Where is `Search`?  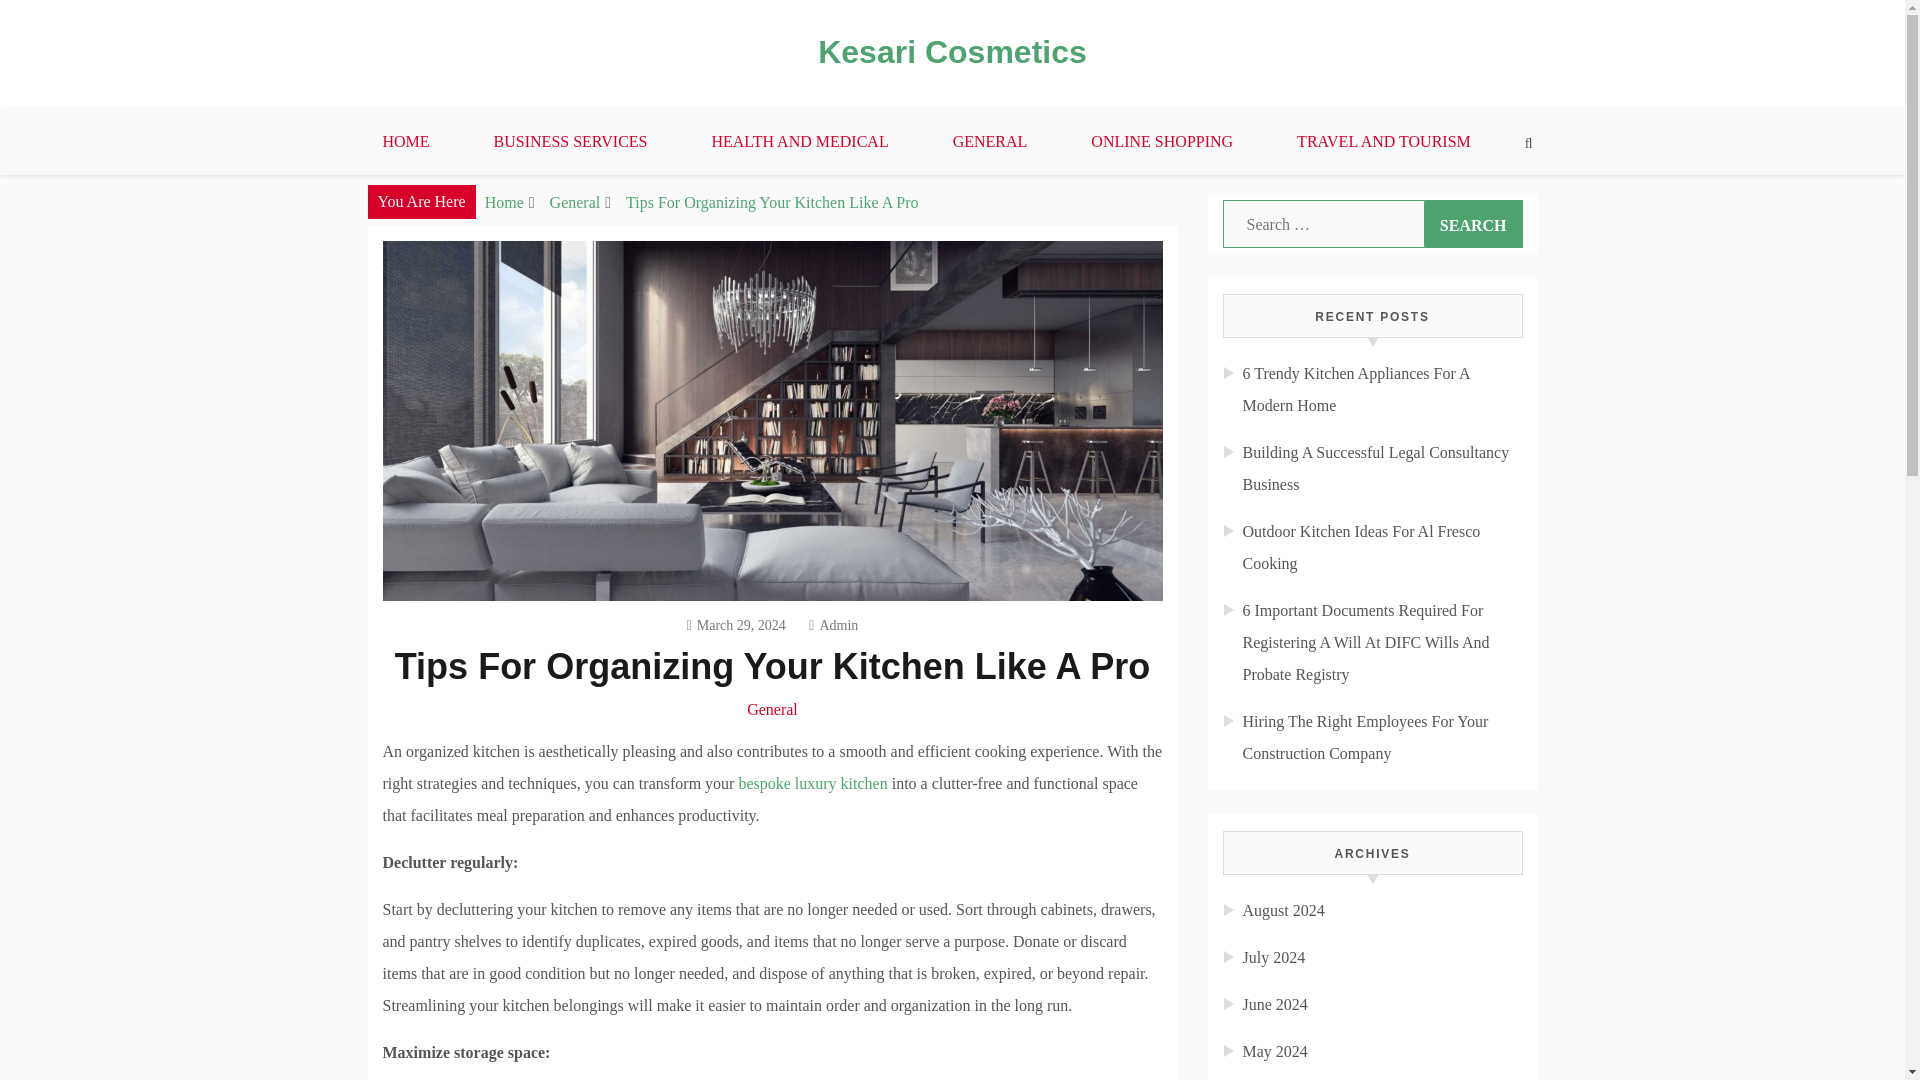 Search is located at coordinates (1473, 224).